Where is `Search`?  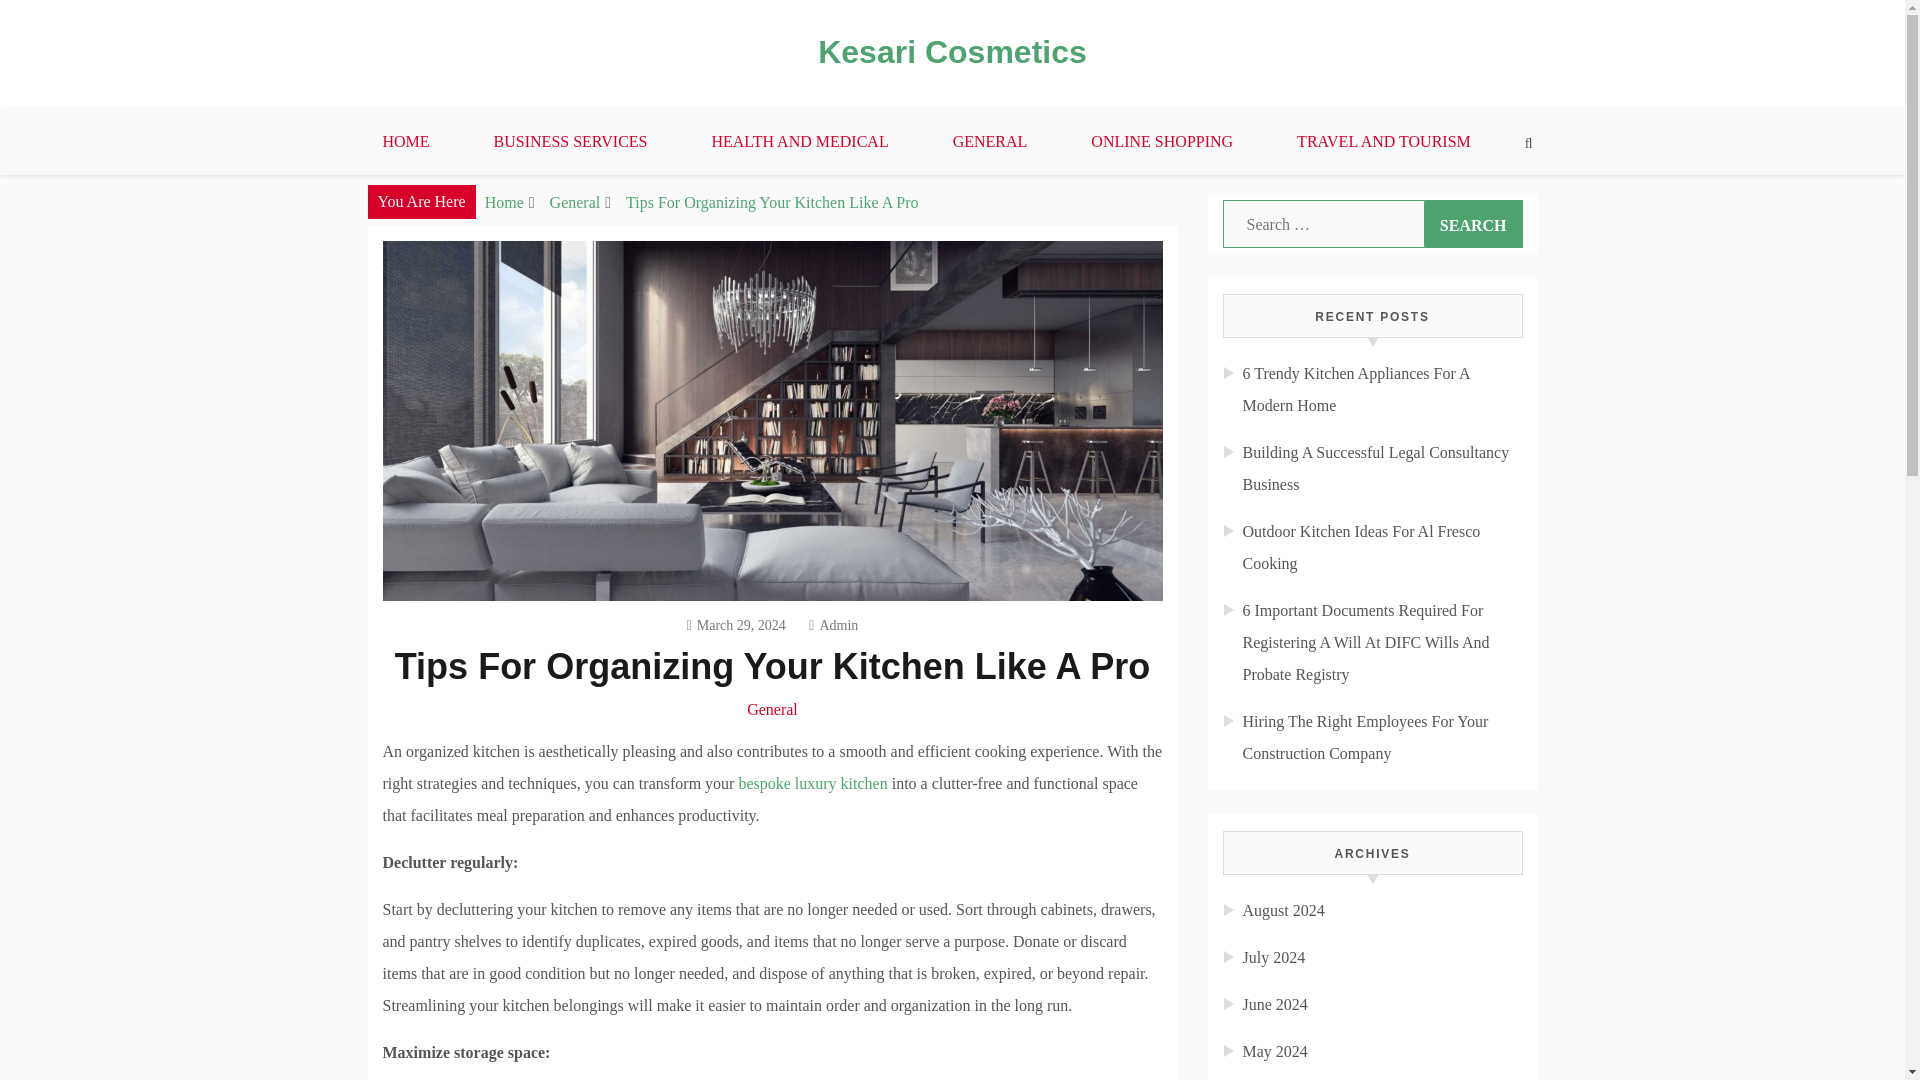 Search is located at coordinates (1473, 224).